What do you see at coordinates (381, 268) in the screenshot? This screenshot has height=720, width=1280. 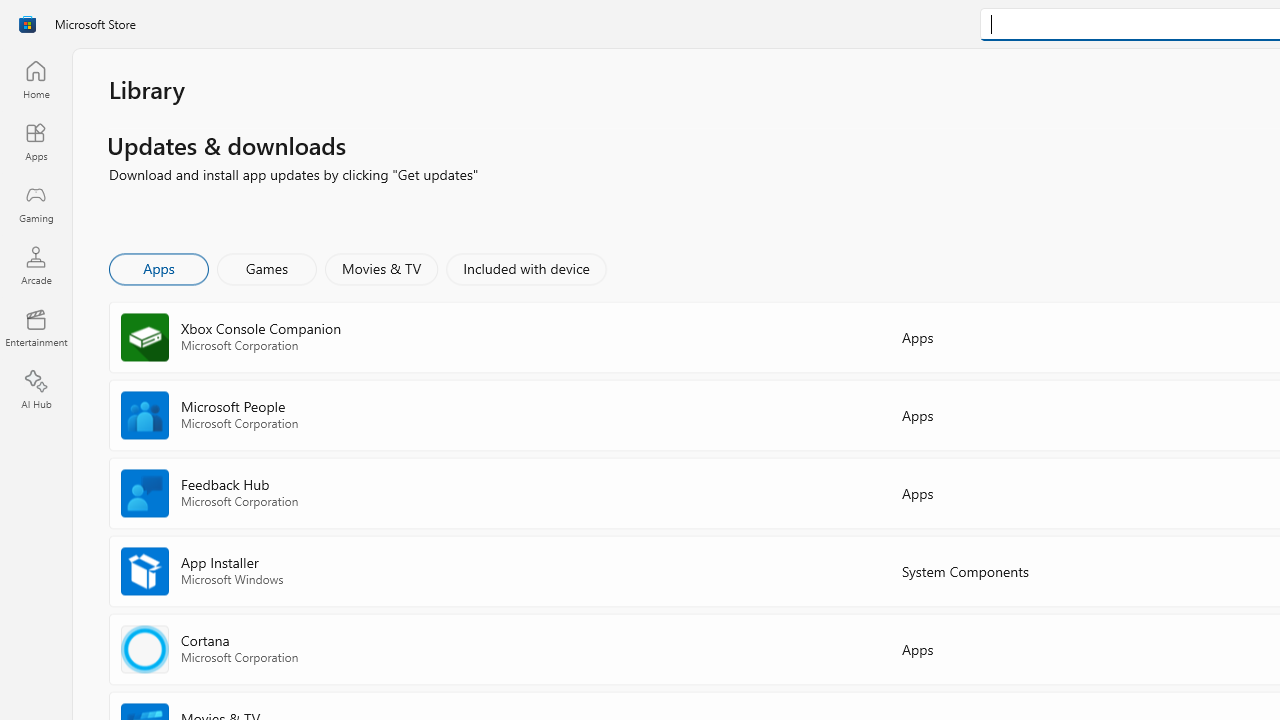 I see `Movies & TV` at bounding box center [381, 268].